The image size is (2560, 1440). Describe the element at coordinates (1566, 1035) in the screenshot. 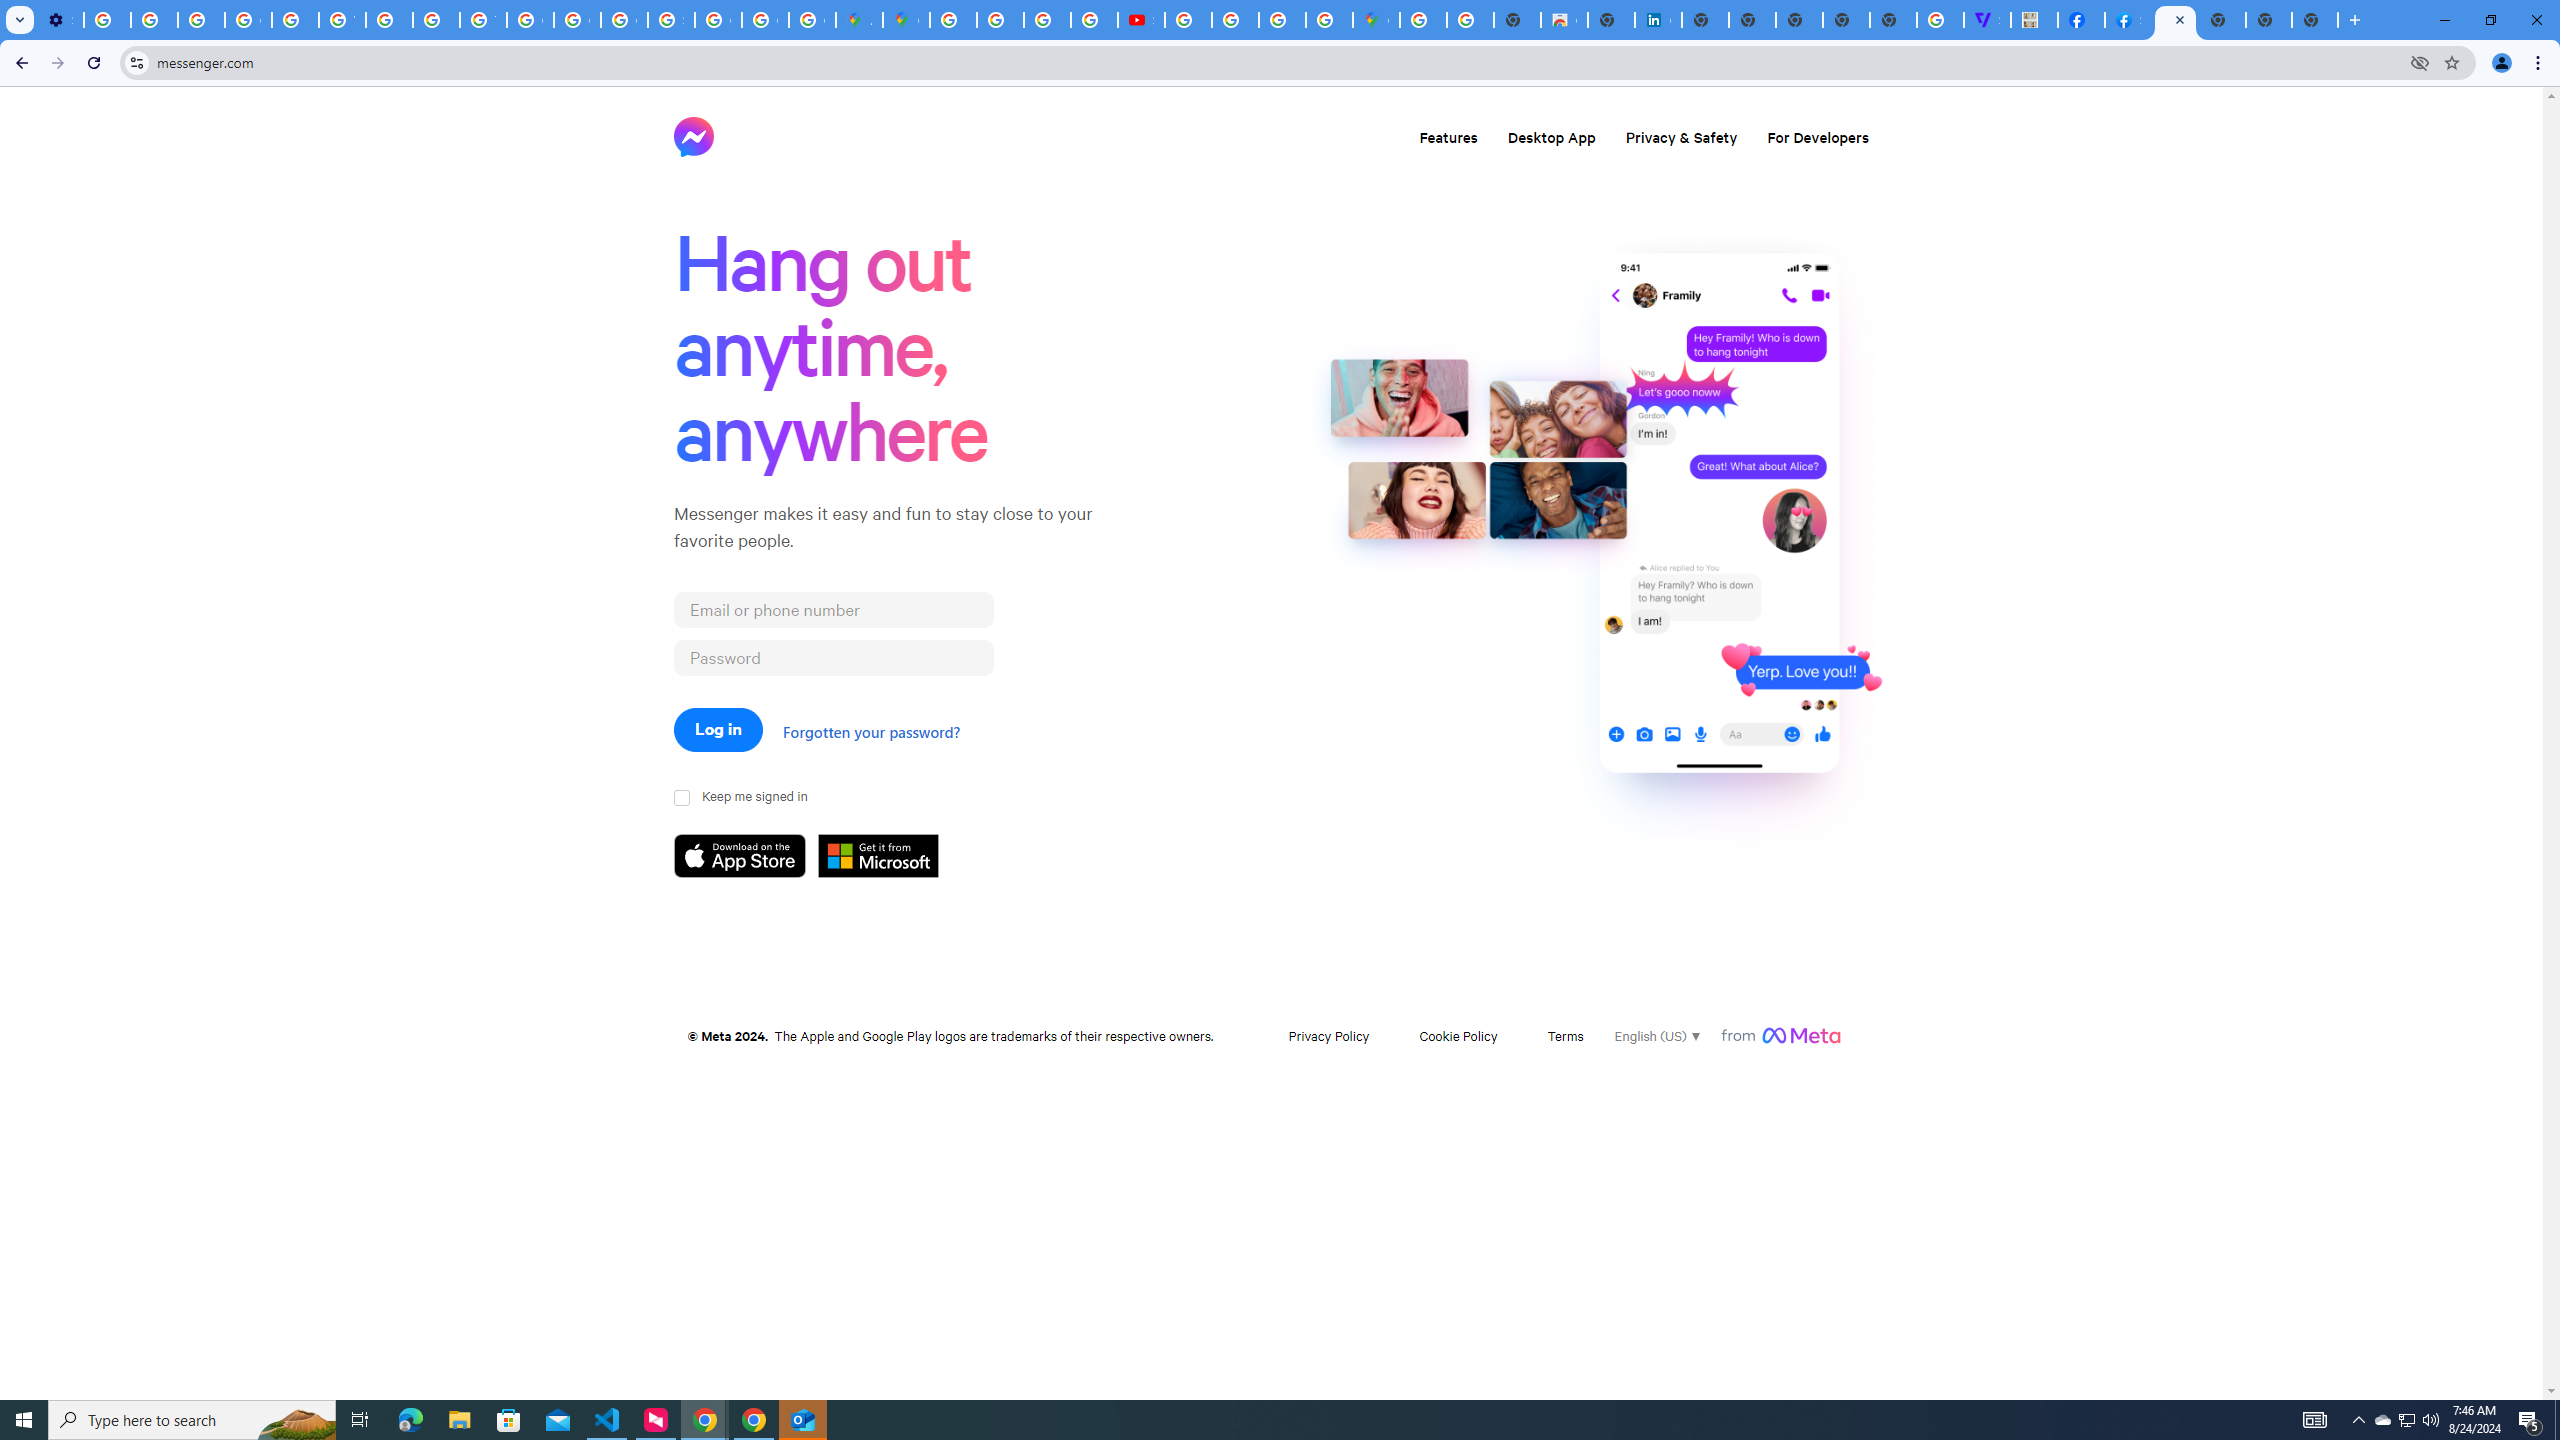

I see `Terms` at that location.